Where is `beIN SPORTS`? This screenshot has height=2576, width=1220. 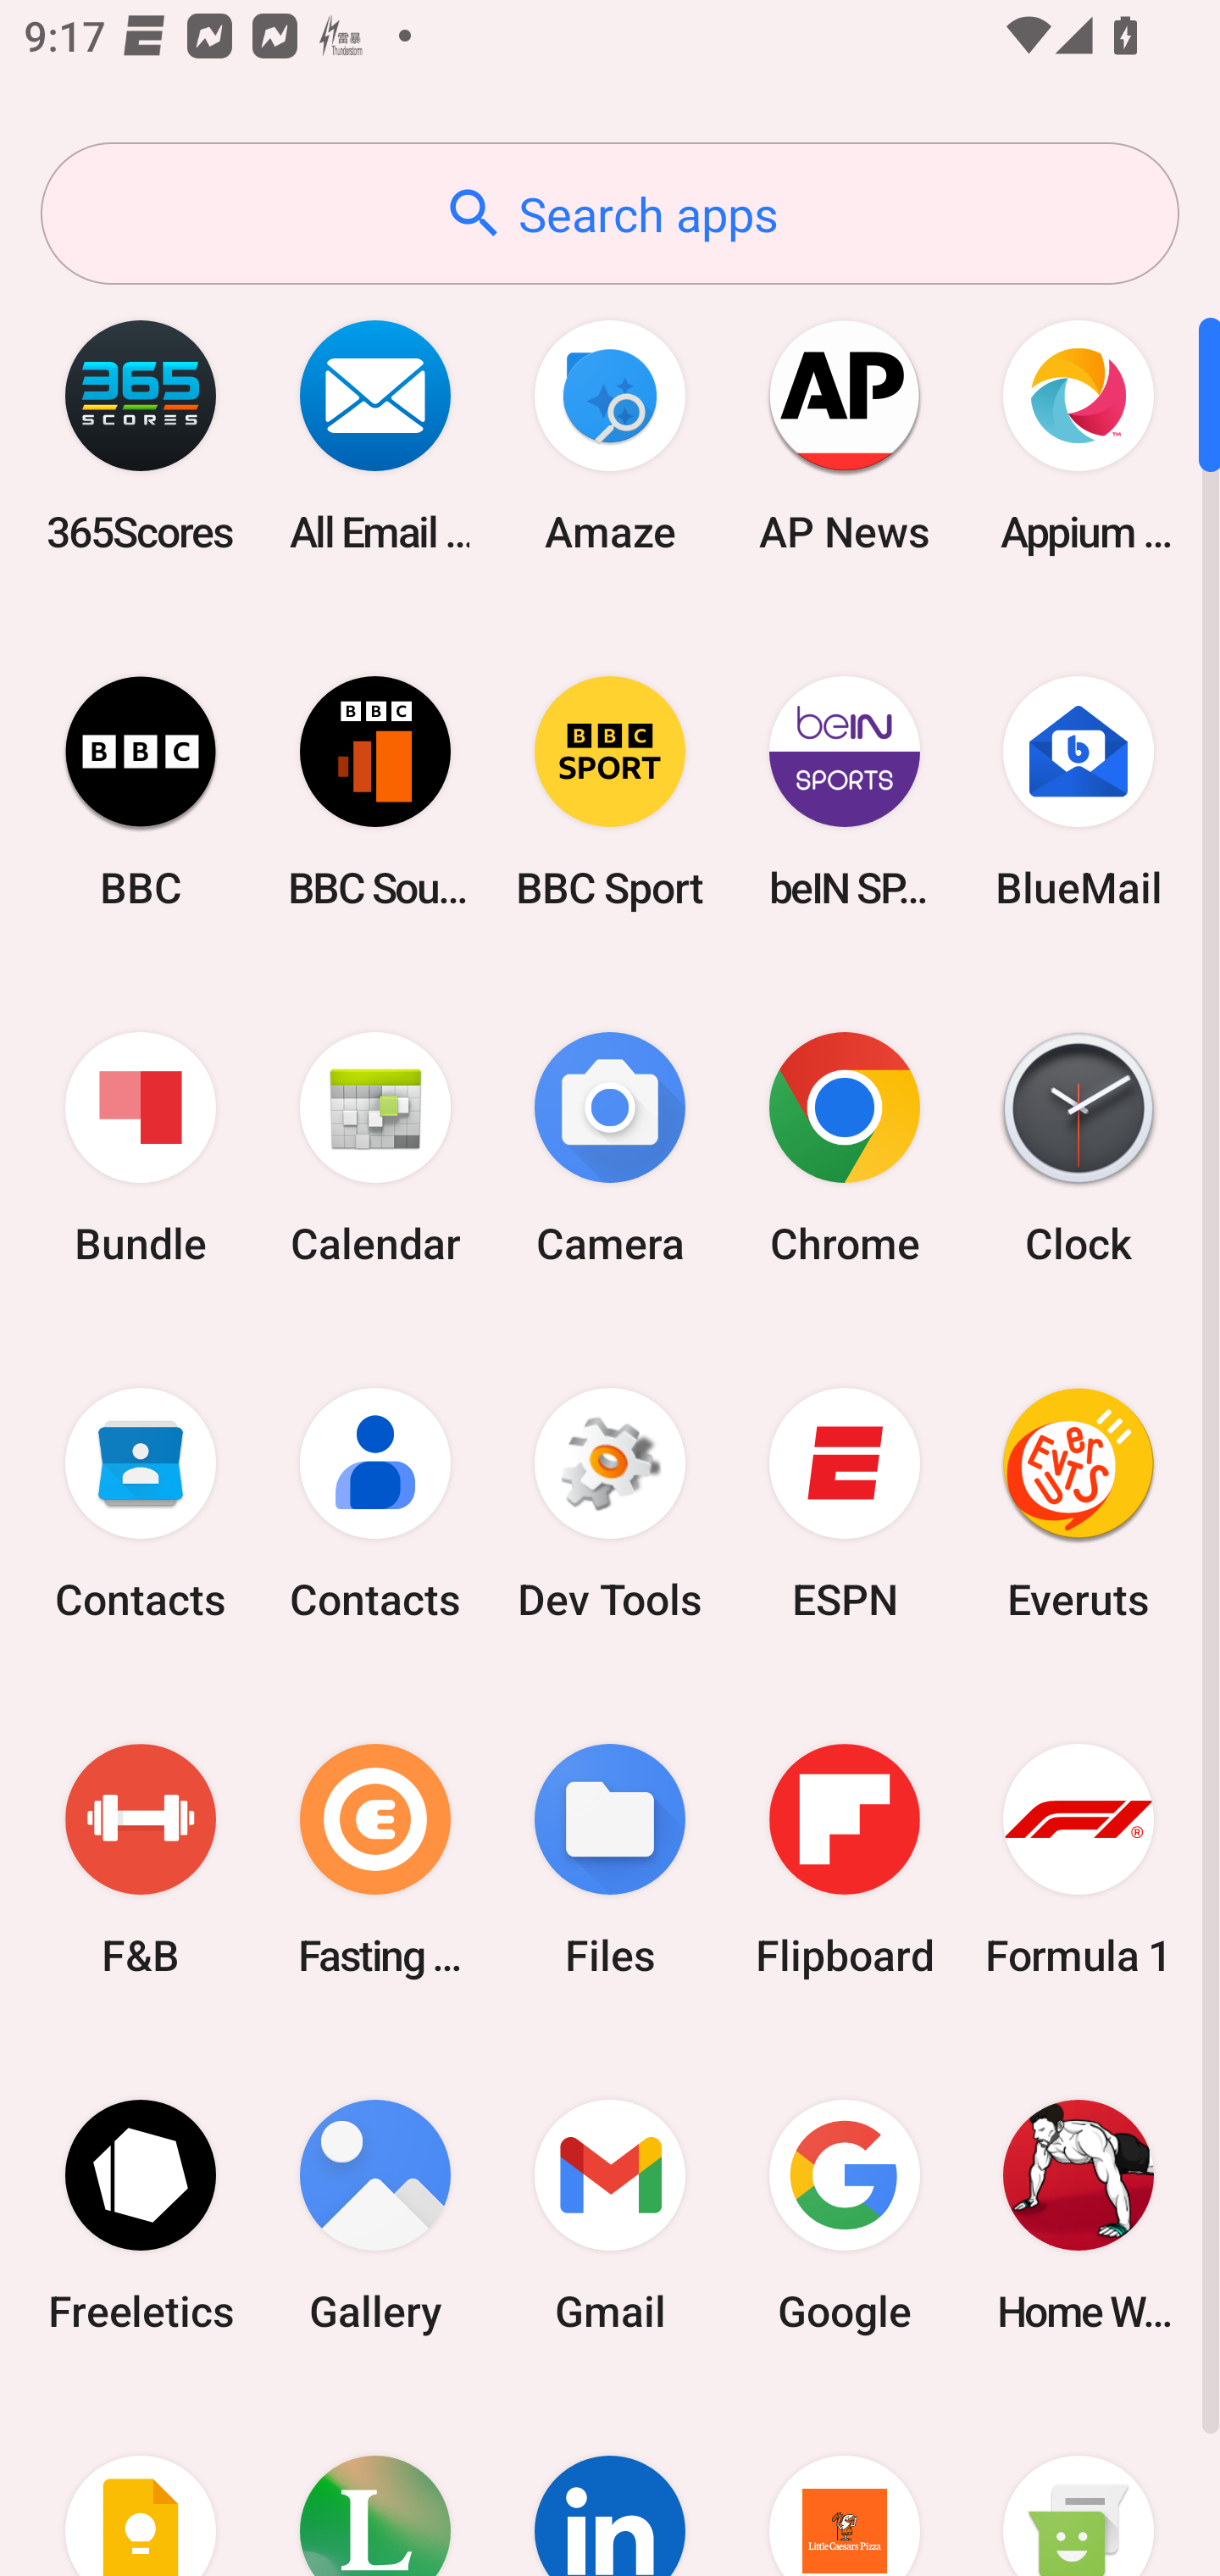 beIN SPORTS is located at coordinates (844, 791).